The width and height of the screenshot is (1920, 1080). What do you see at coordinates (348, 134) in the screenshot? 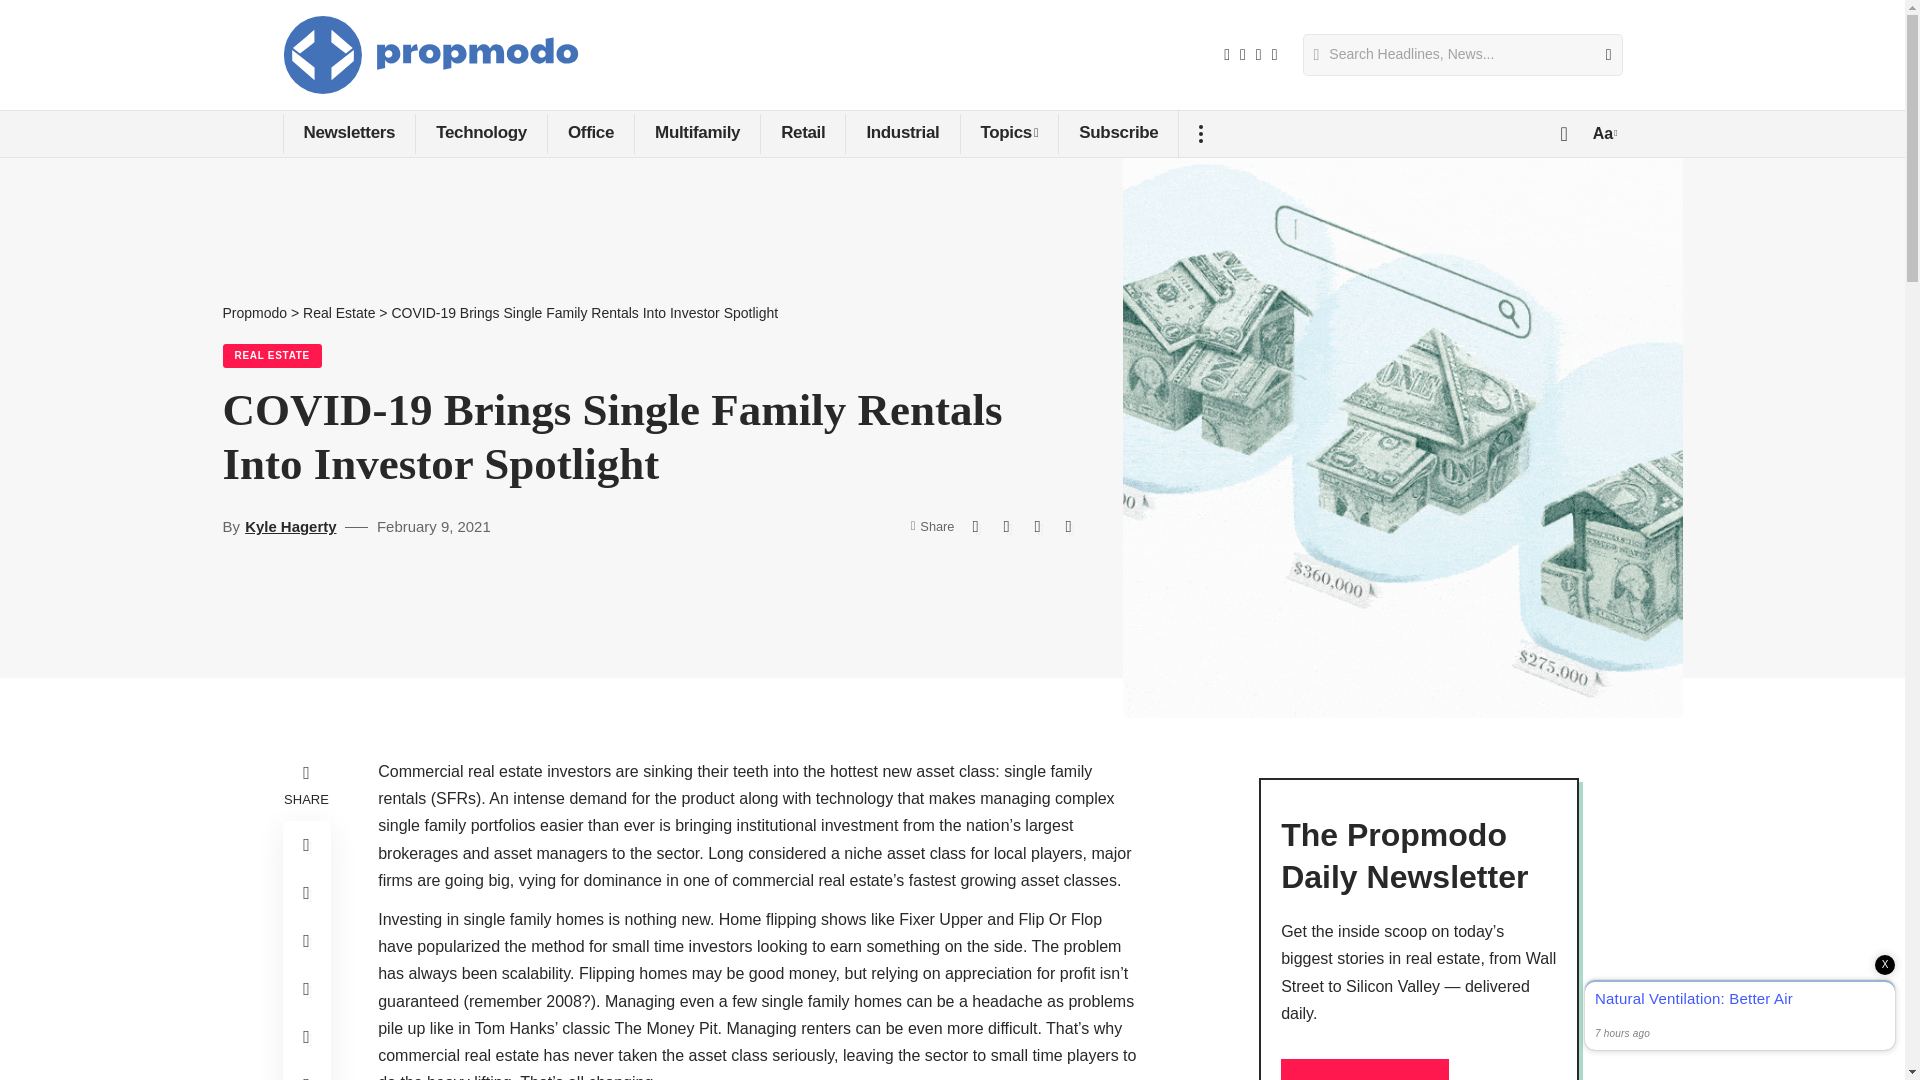
I see `Newsletters` at bounding box center [348, 134].